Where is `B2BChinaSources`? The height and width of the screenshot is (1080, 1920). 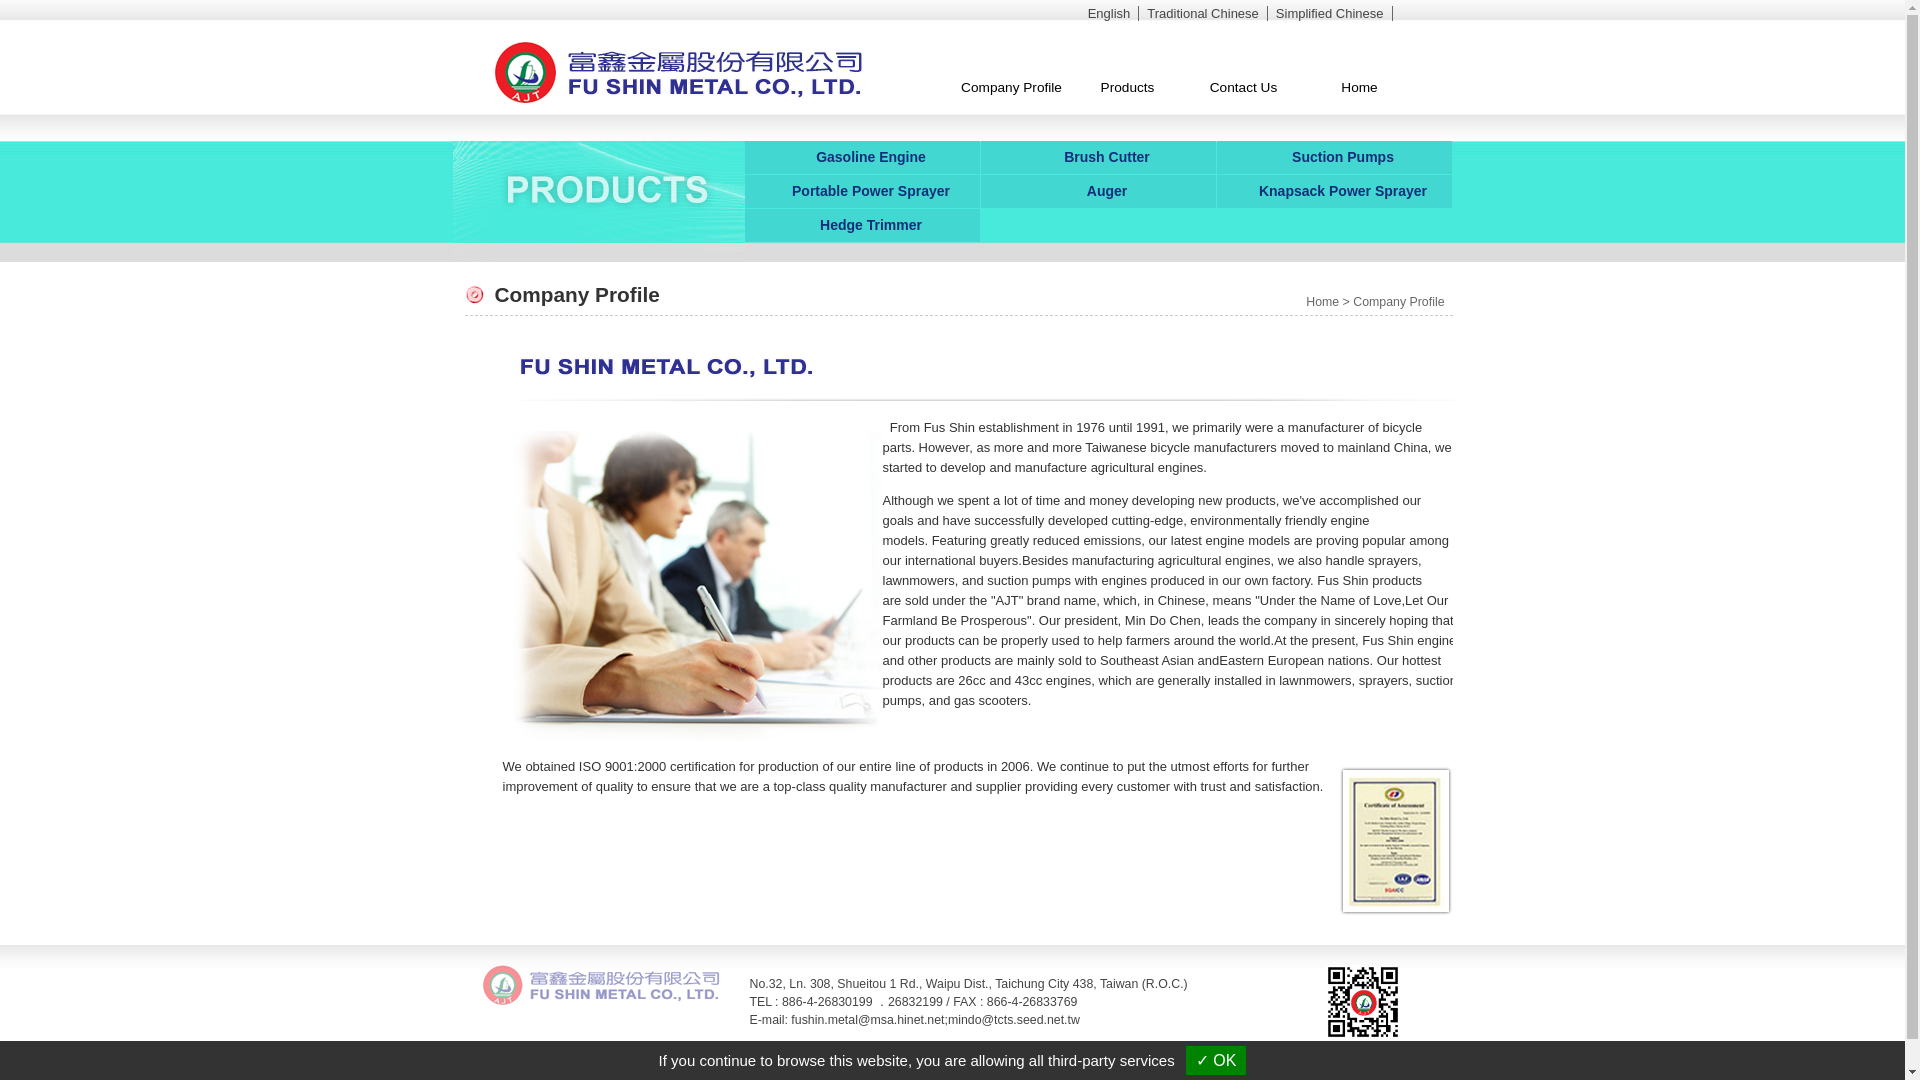 B2BChinaSources is located at coordinates (1156, 1072).